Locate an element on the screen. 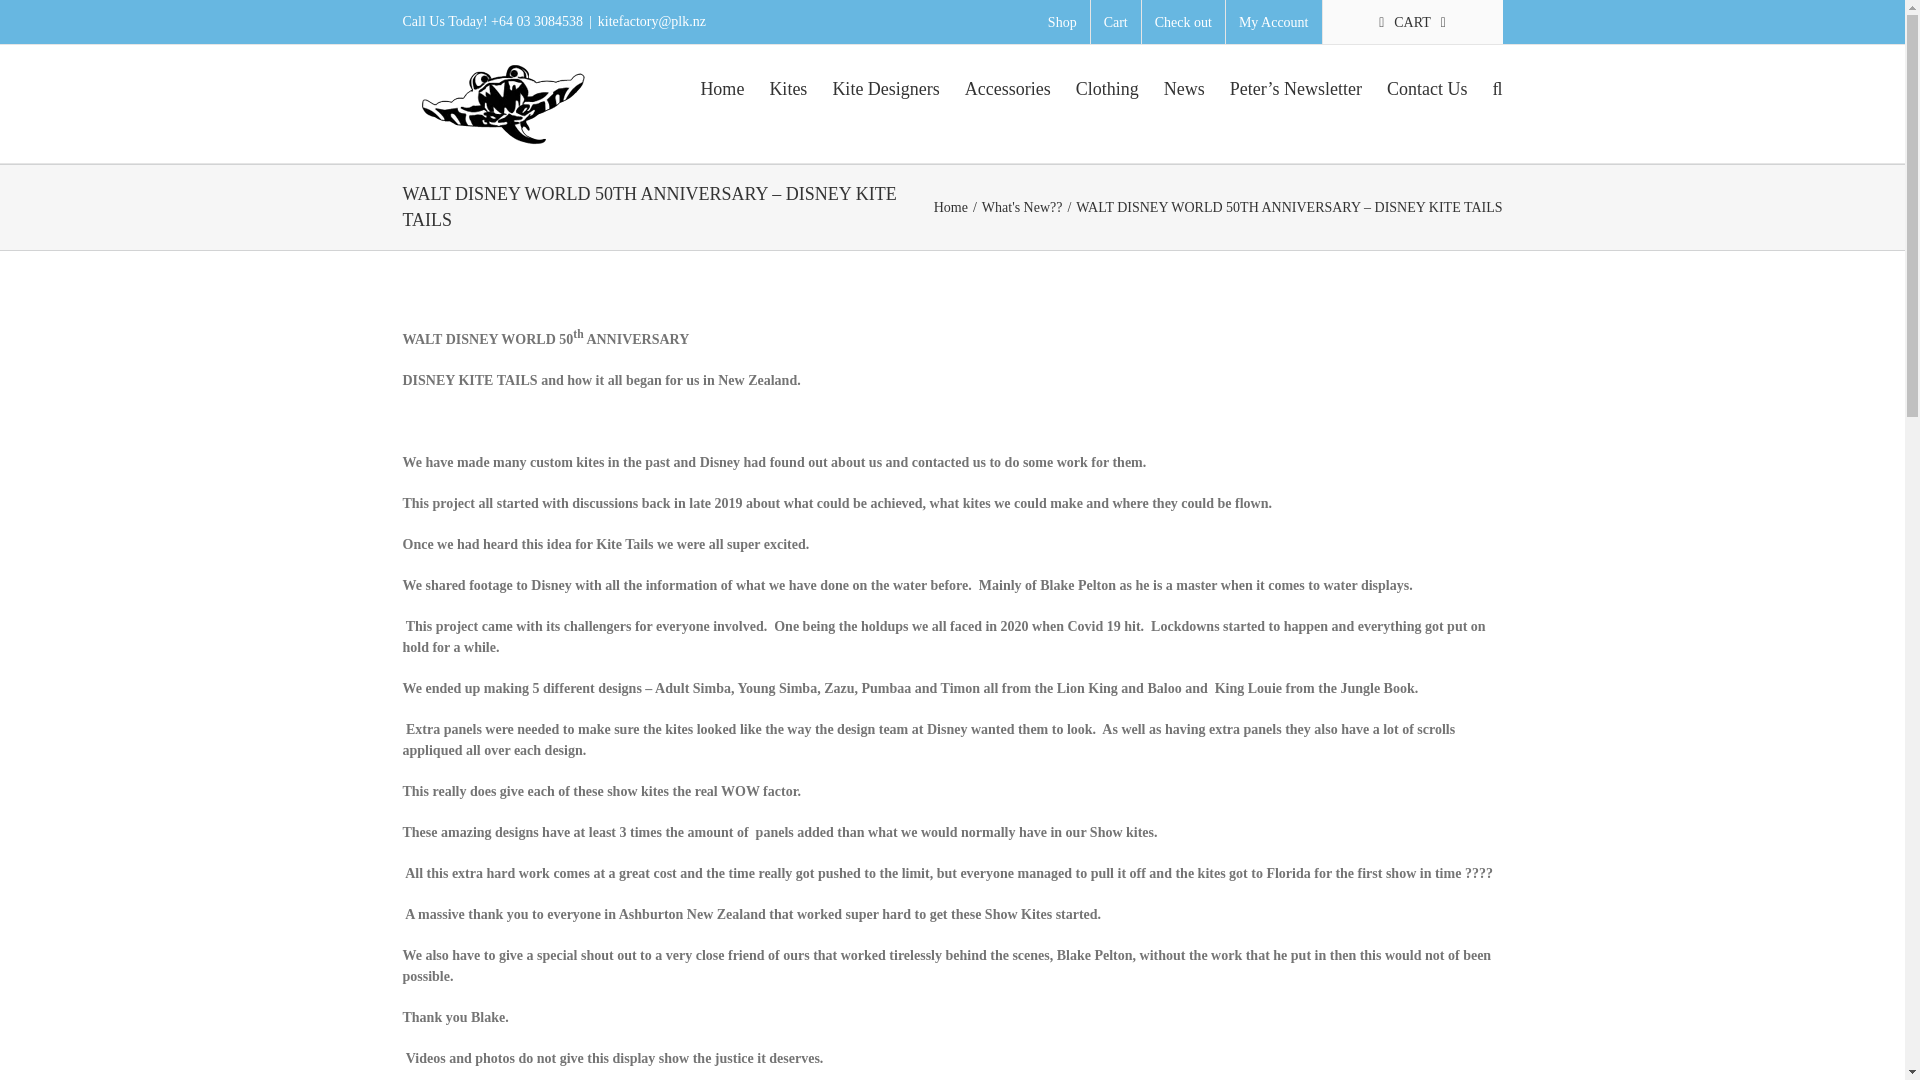  Check out is located at coordinates (1183, 22).